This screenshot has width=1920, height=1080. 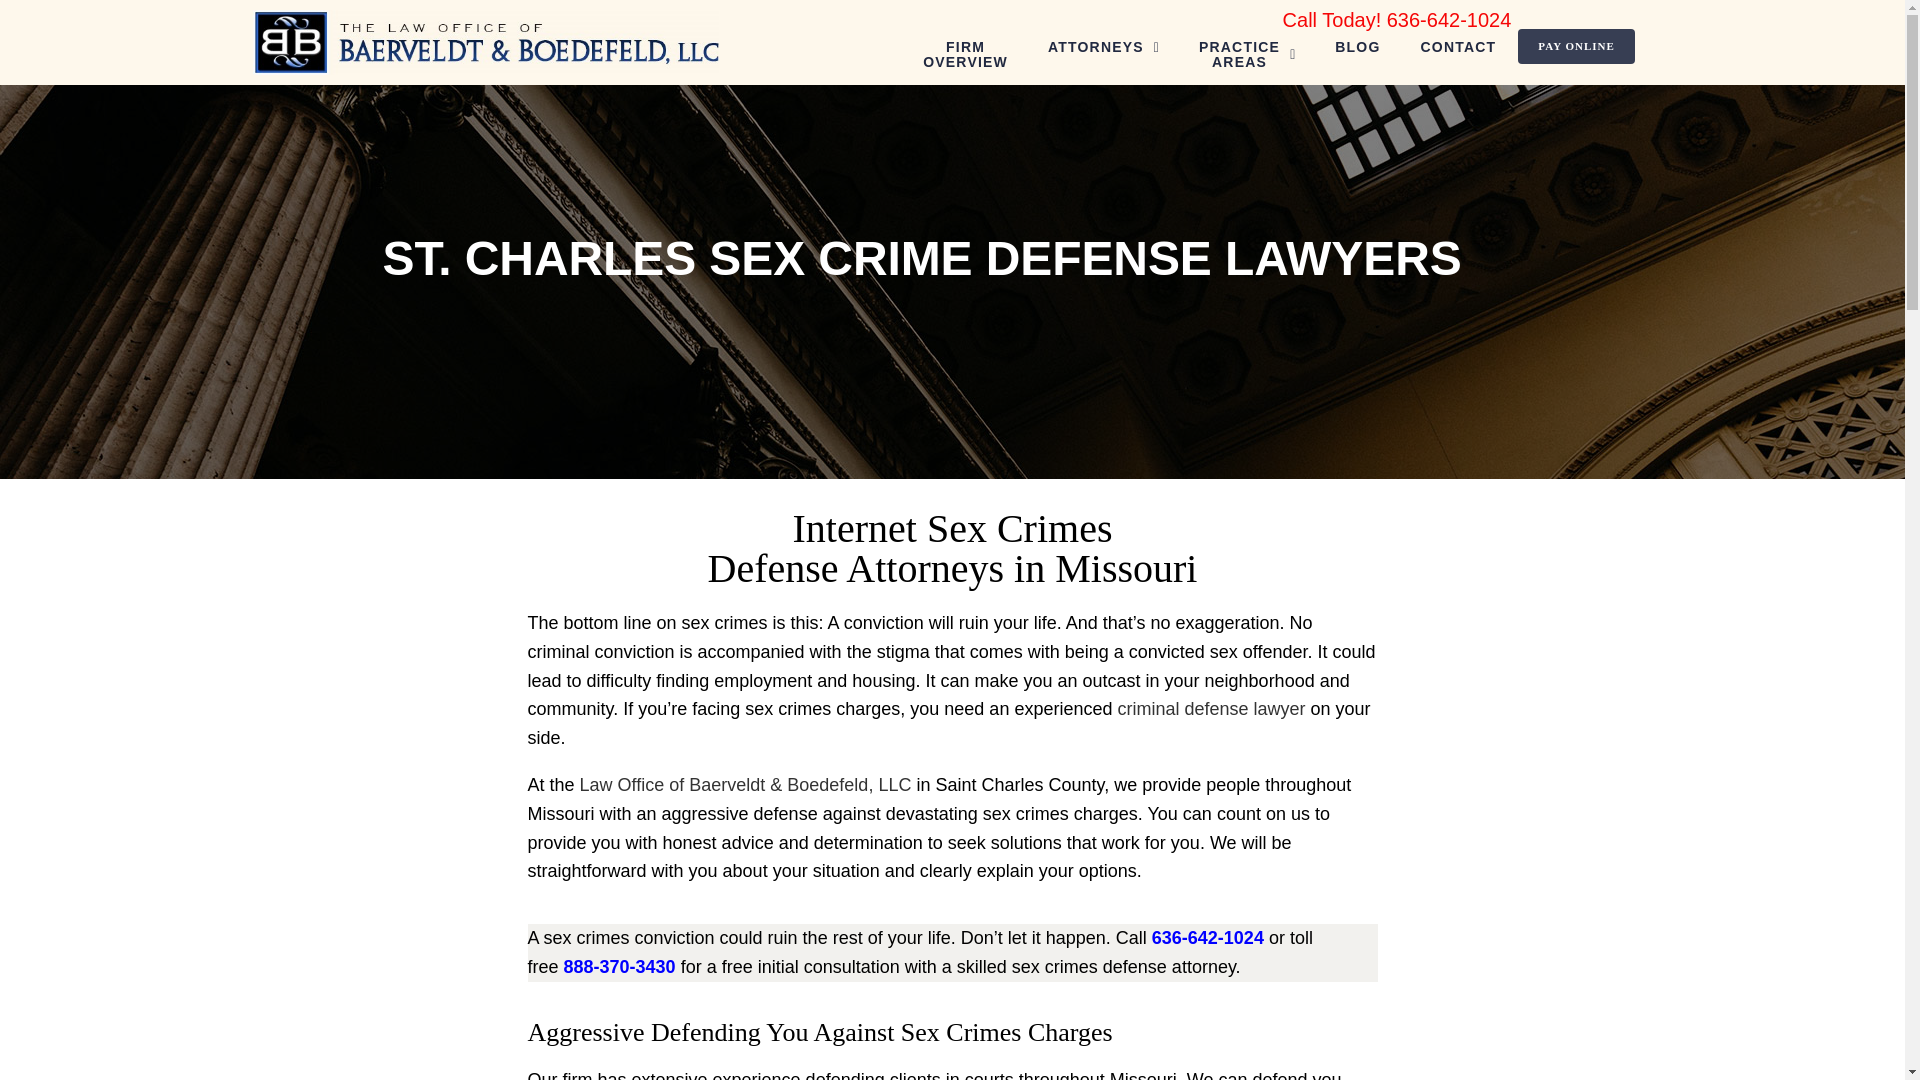 What do you see at coordinates (1246, 54) in the screenshot?
I see `CONTACT` at bounding box center [1246, 54].